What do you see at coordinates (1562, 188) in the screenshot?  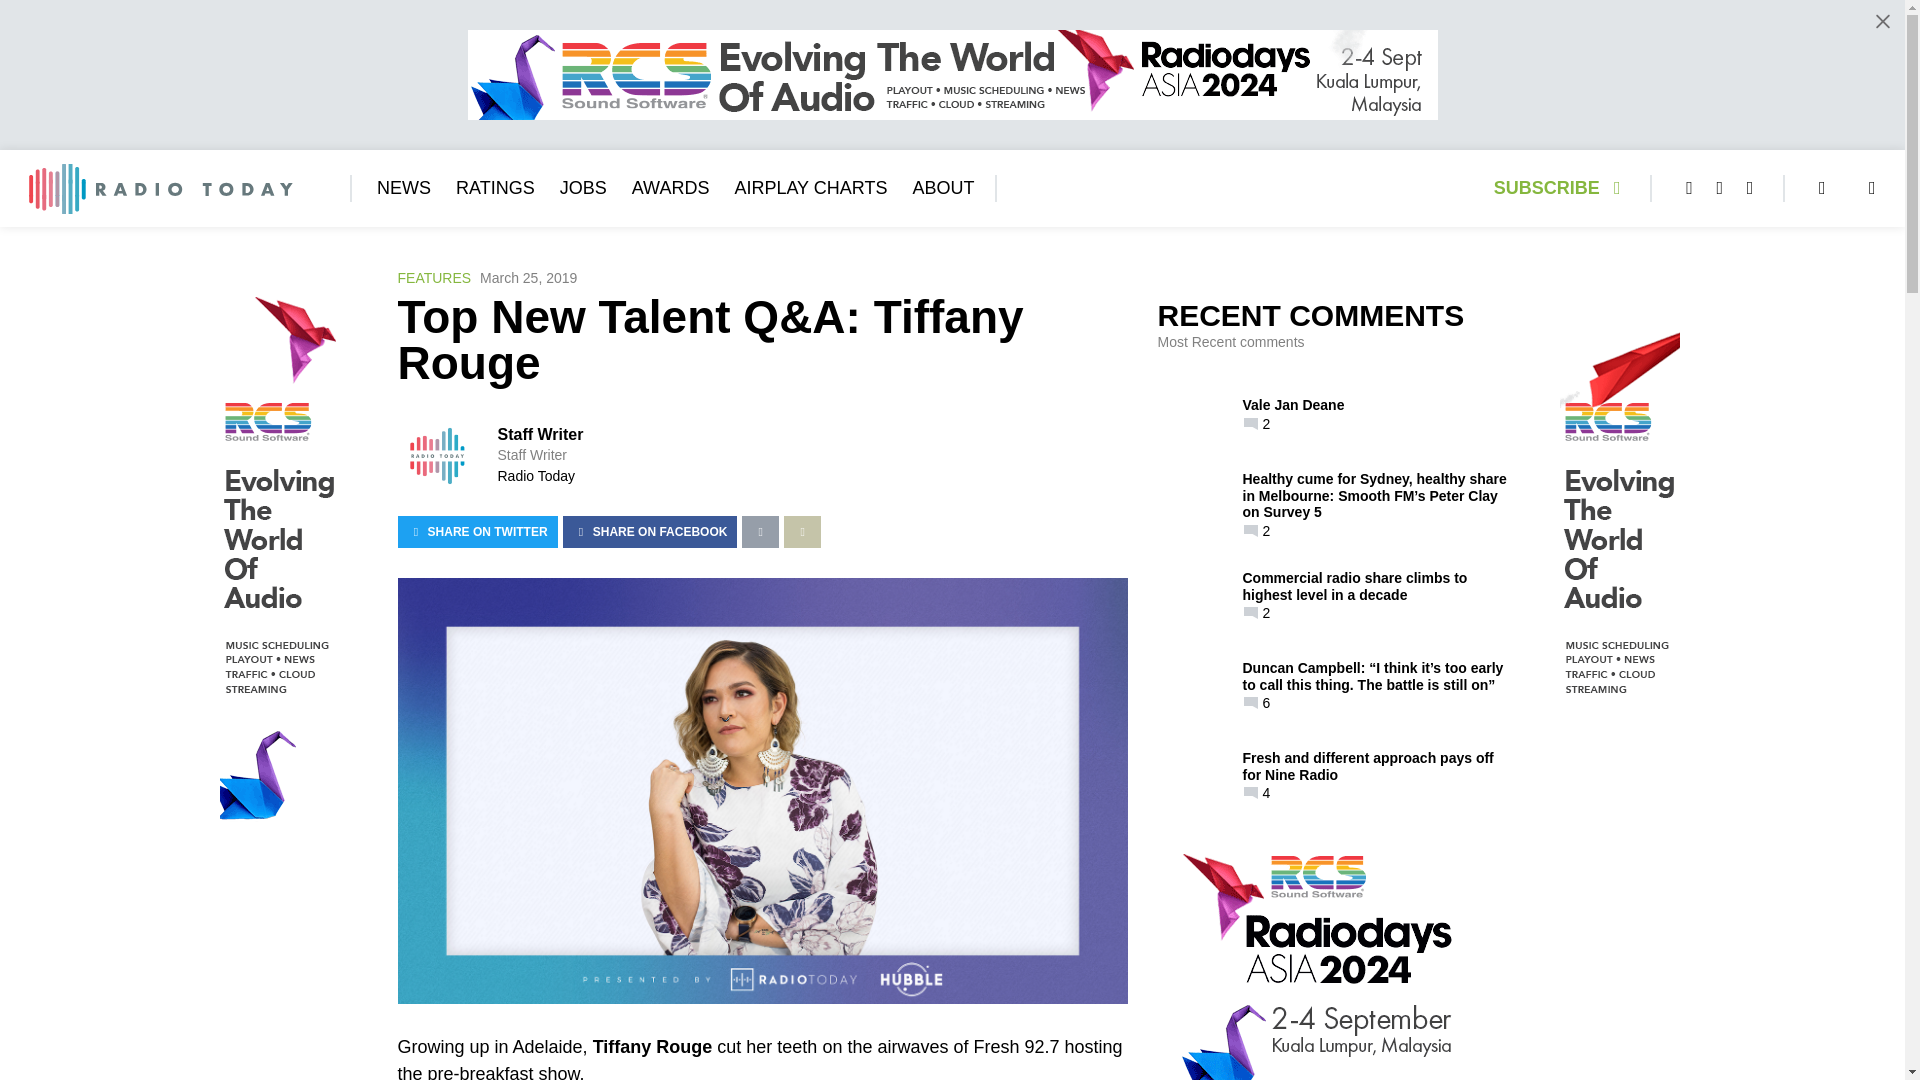 I see `SUBSCRIBE` at bounding box center [1562, 188].